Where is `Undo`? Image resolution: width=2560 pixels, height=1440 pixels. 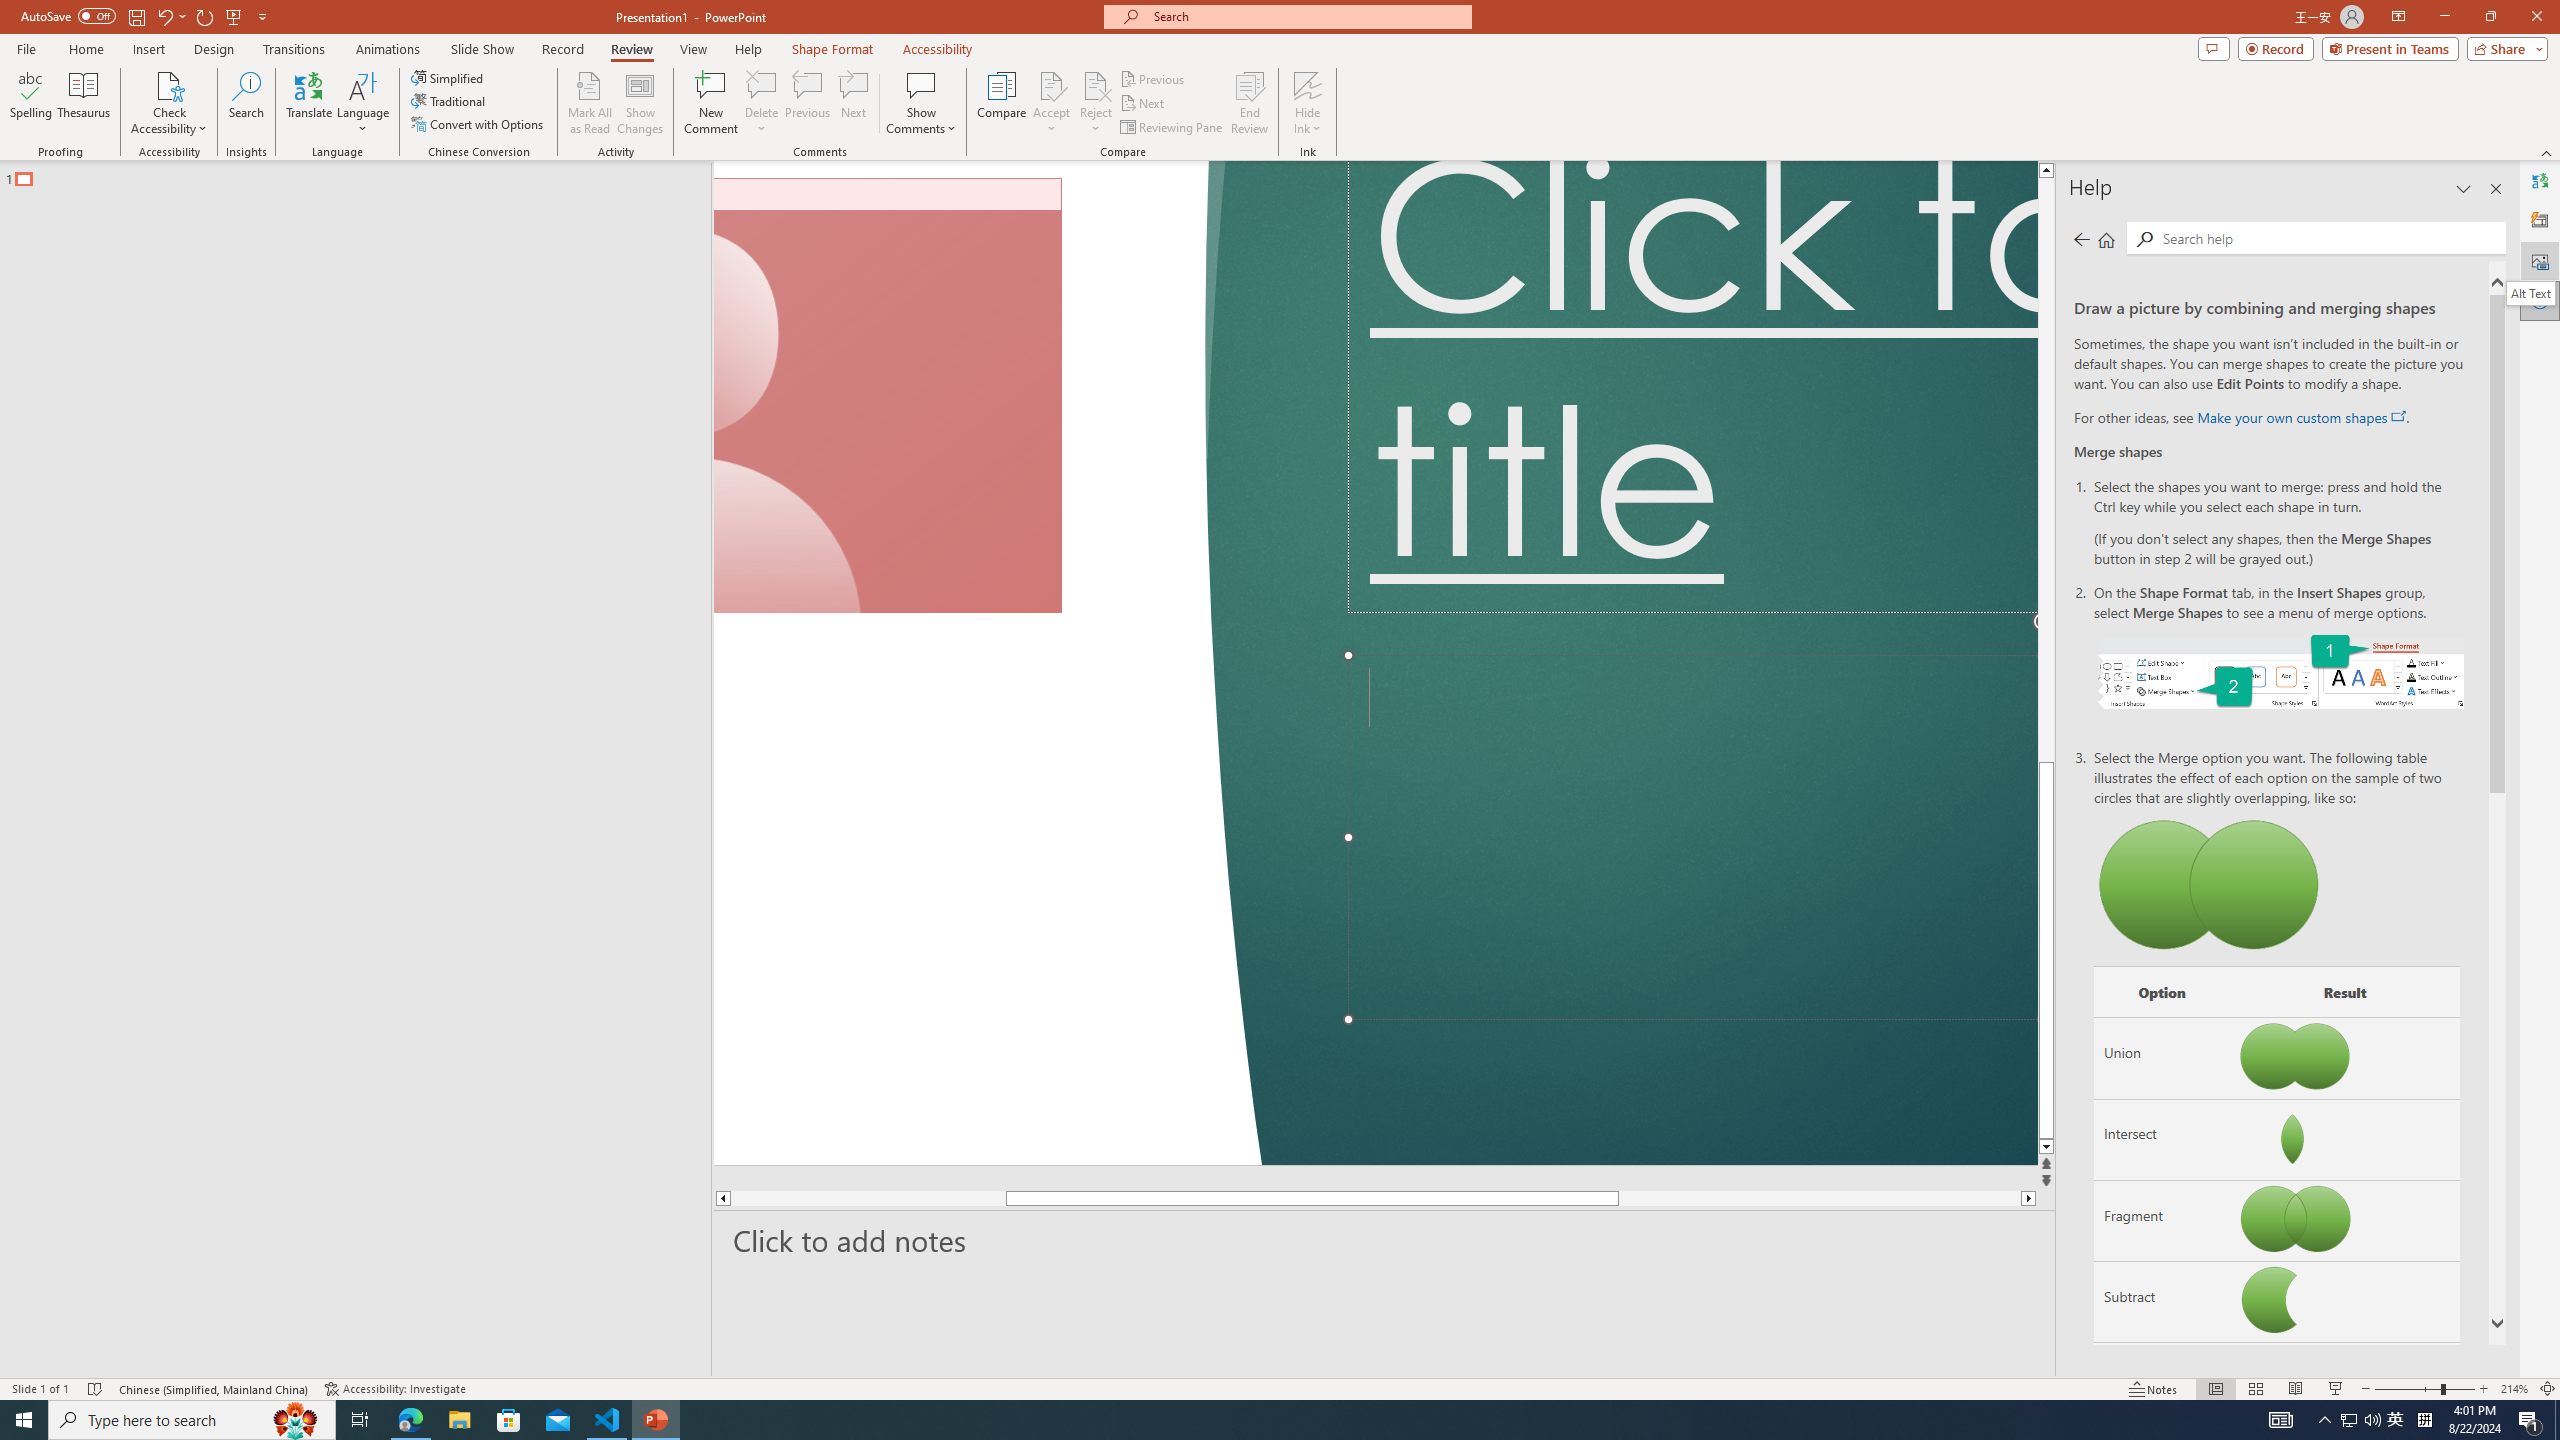 Undo is located at coordinates (170, 16).